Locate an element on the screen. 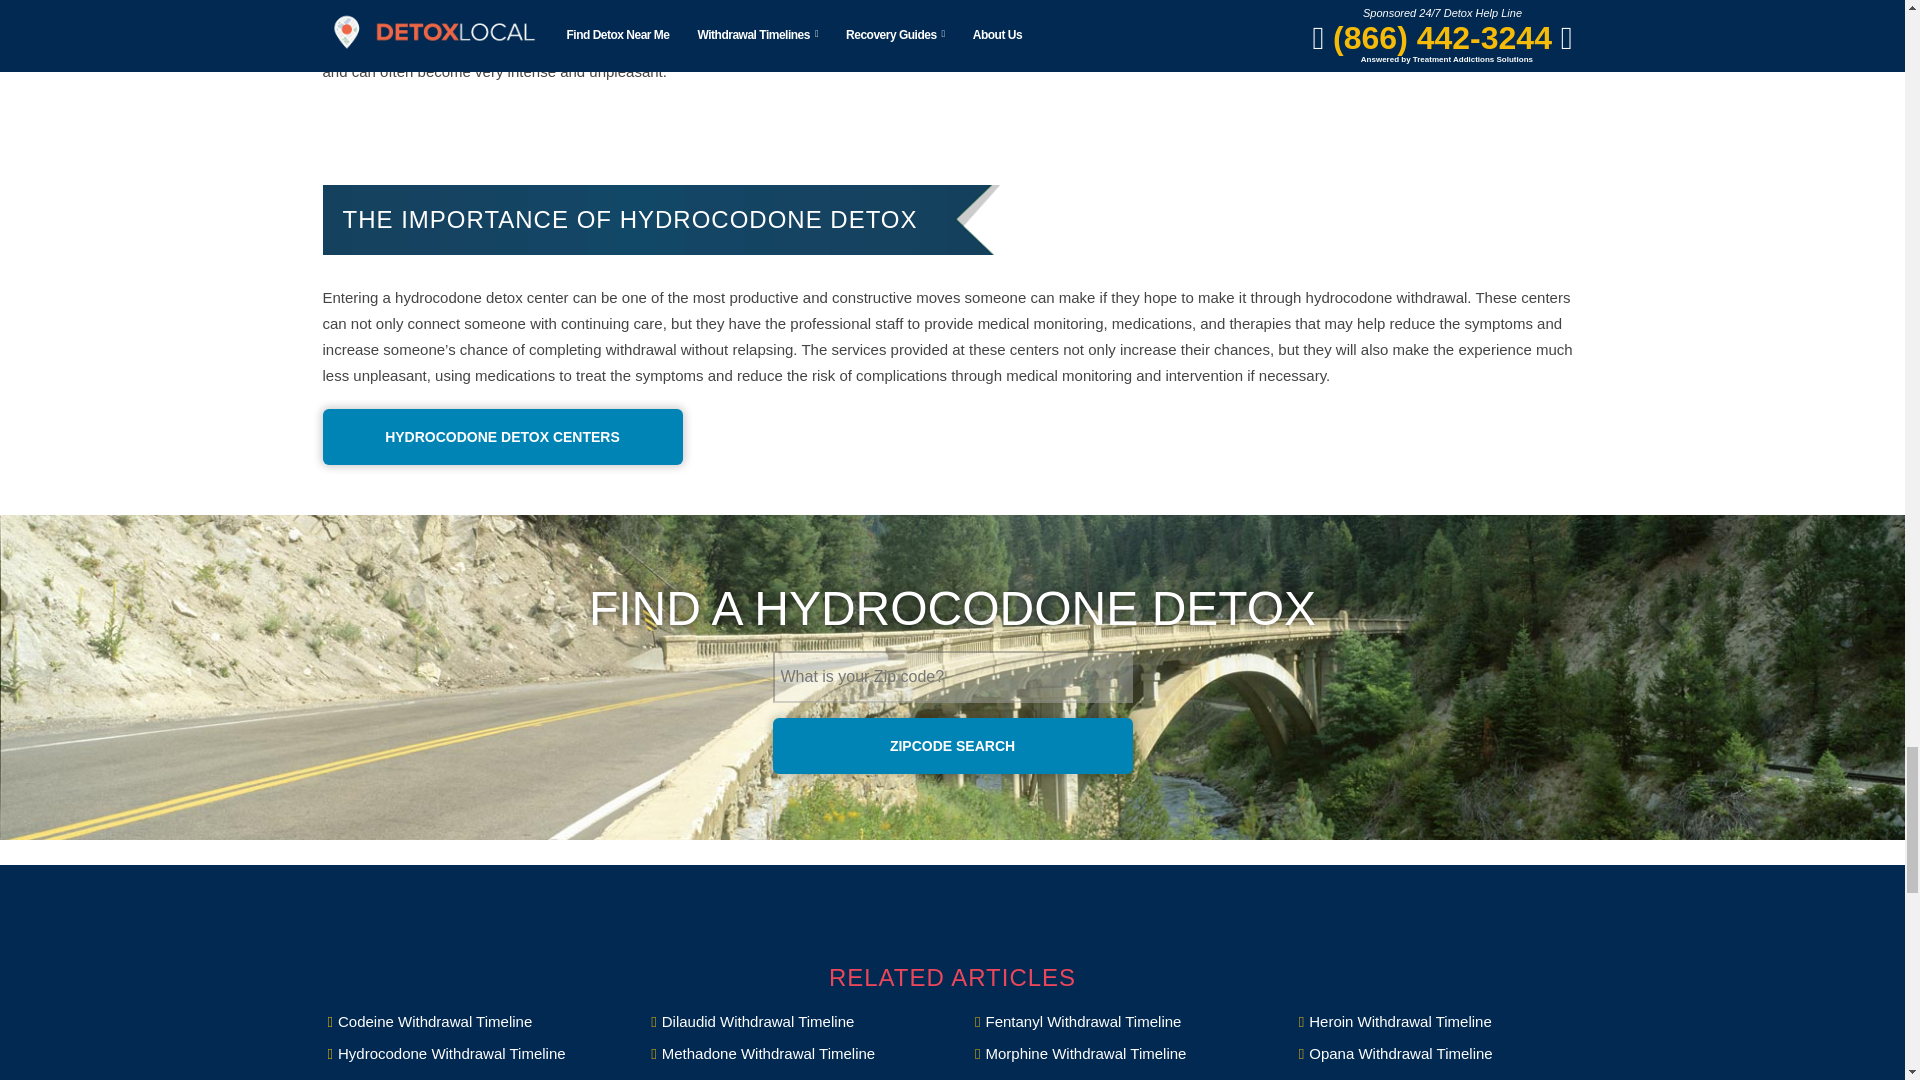 Image resolution: width=1920 pixels, height=1080 pixels. Suboxone is located at coordinates (790, 1075).